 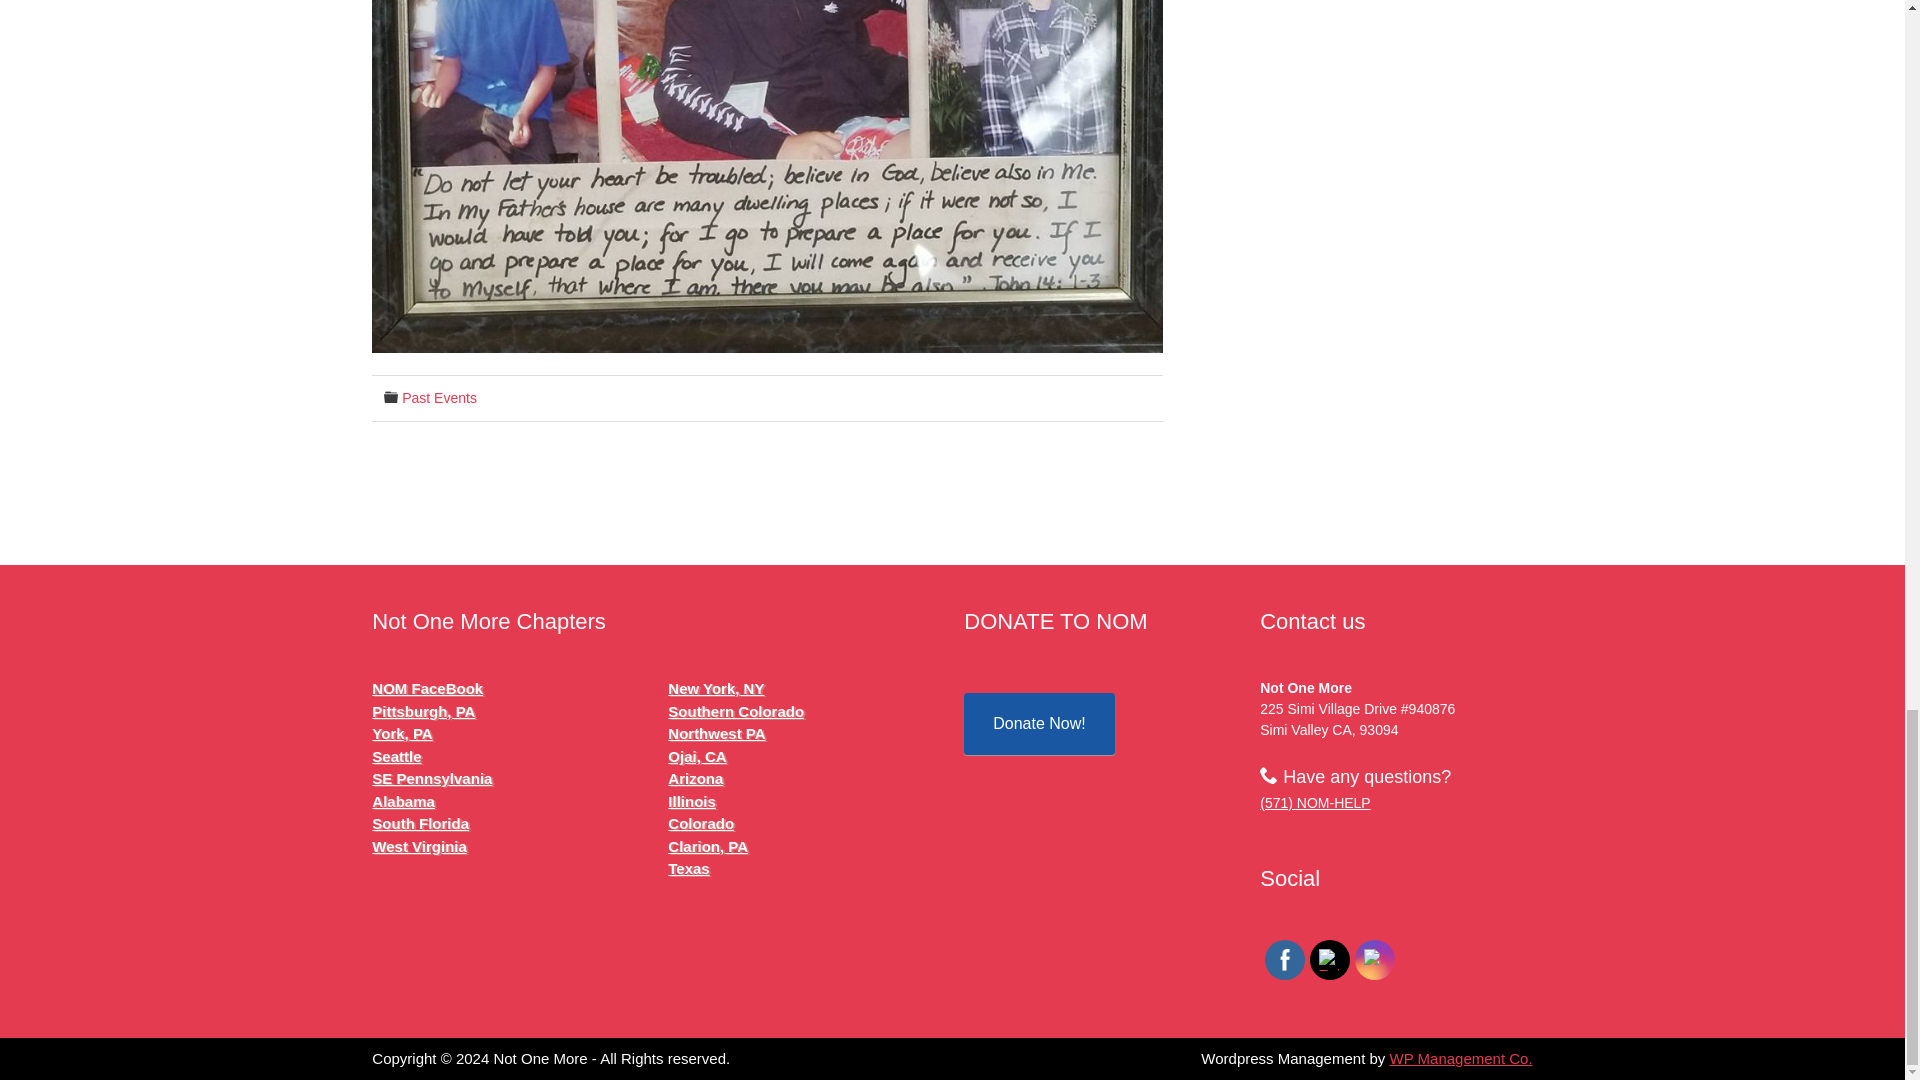 I want to click on New York, NY, so click(x=716, y=688).